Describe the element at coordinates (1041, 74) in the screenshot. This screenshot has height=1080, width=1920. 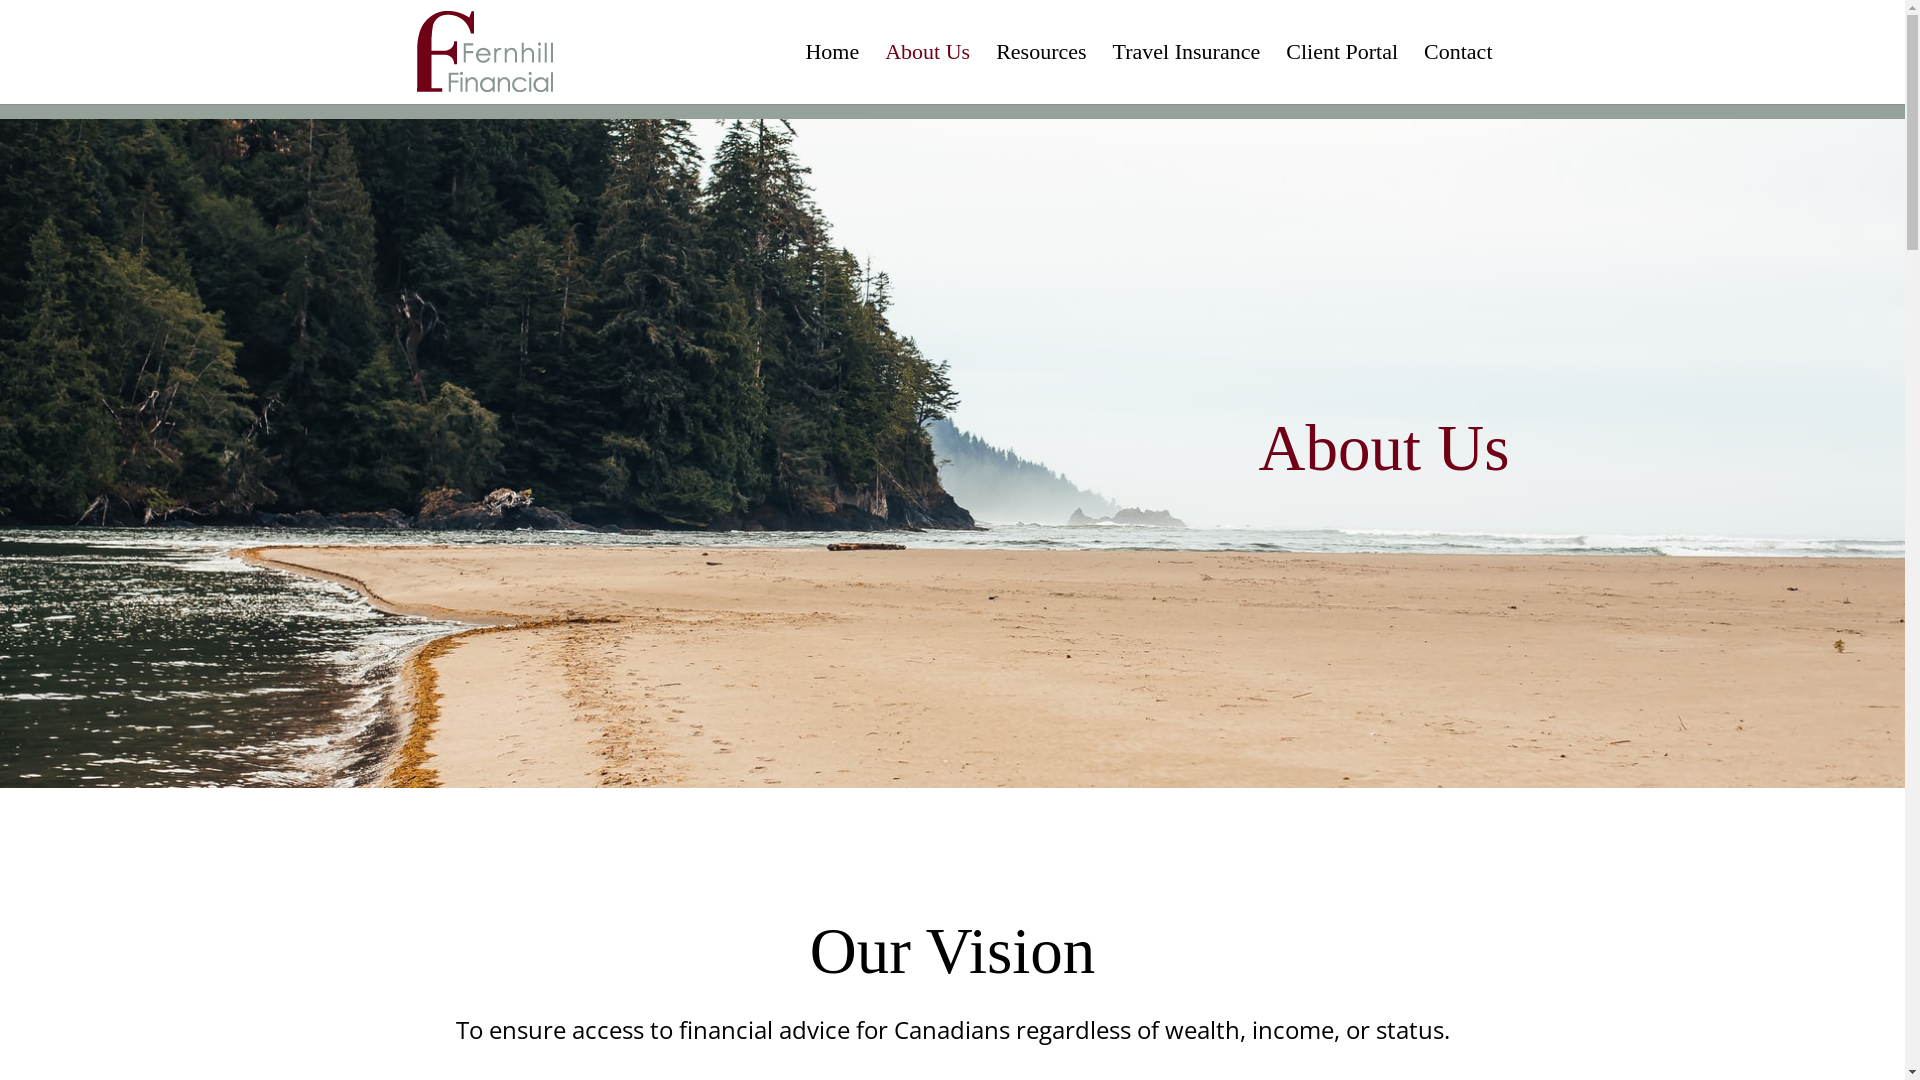
I see `Resources` at that location.